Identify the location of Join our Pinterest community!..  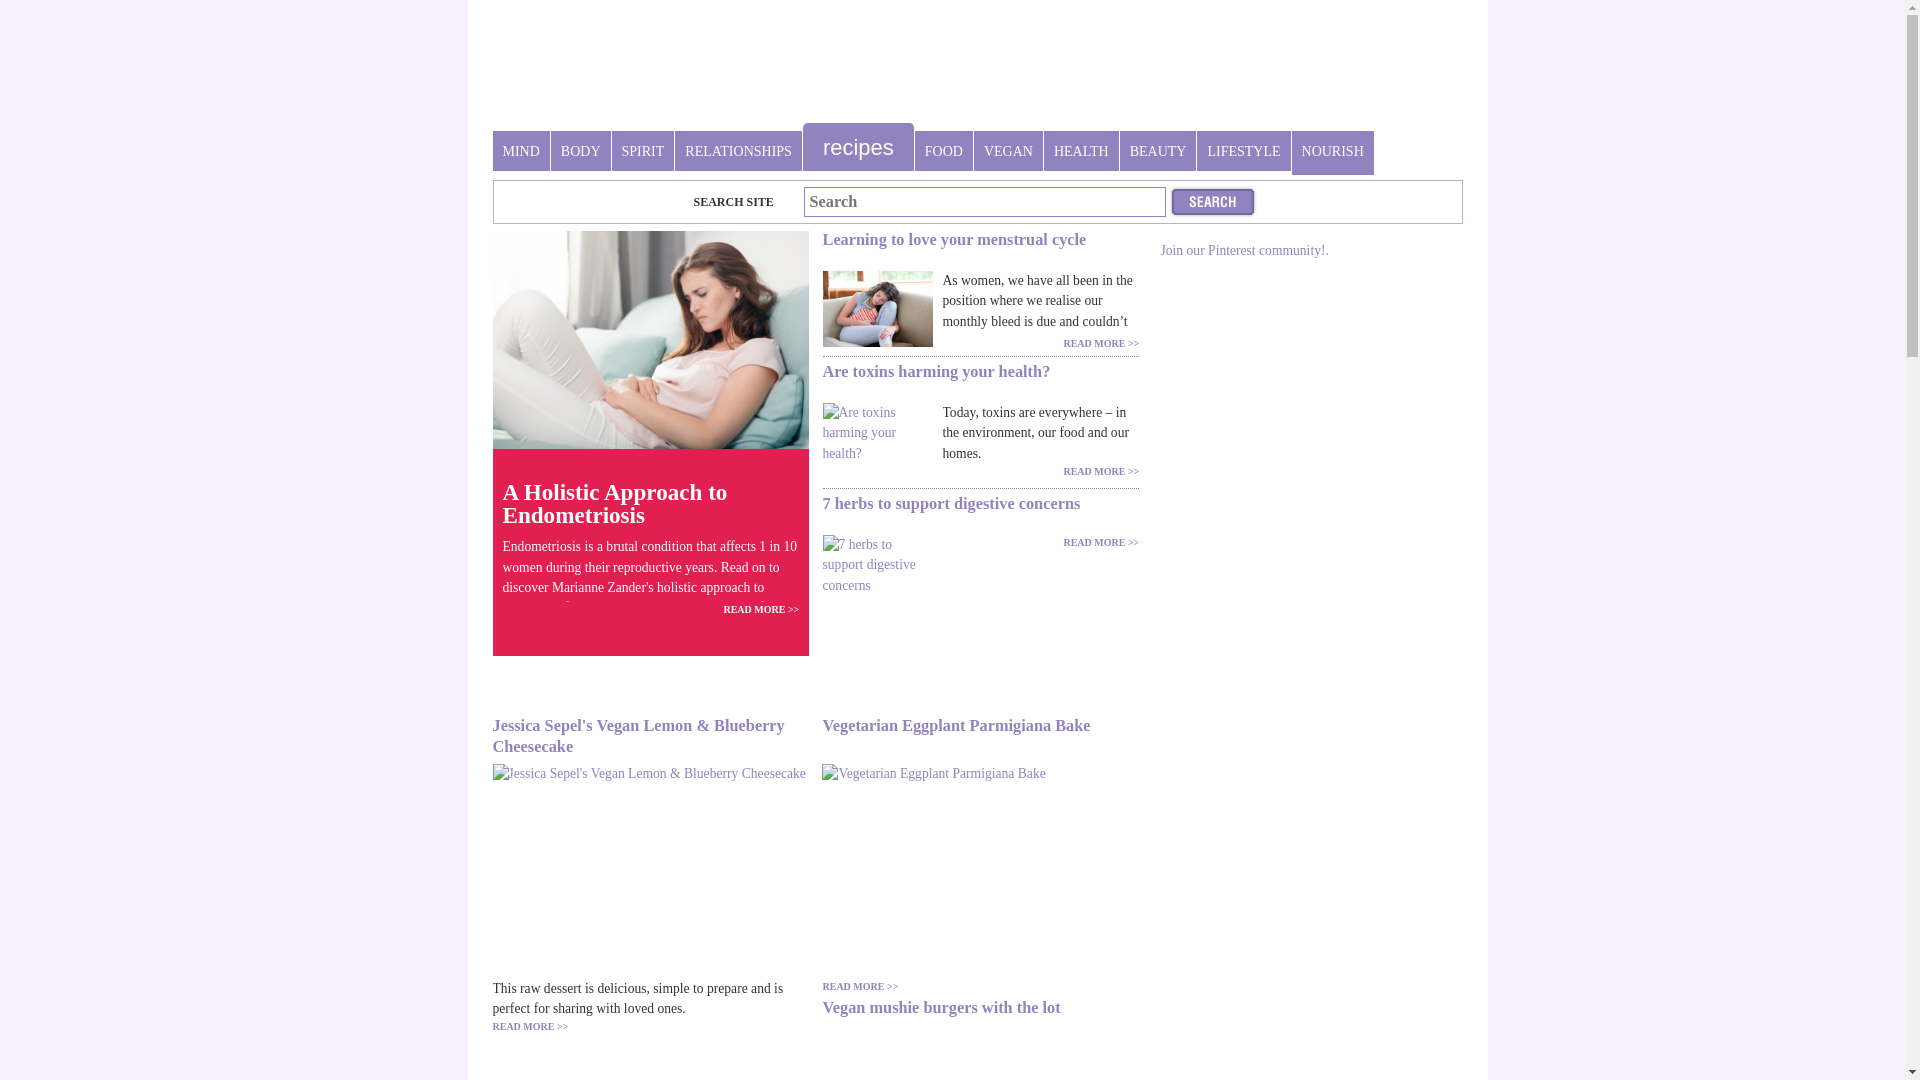
(1244, 250).